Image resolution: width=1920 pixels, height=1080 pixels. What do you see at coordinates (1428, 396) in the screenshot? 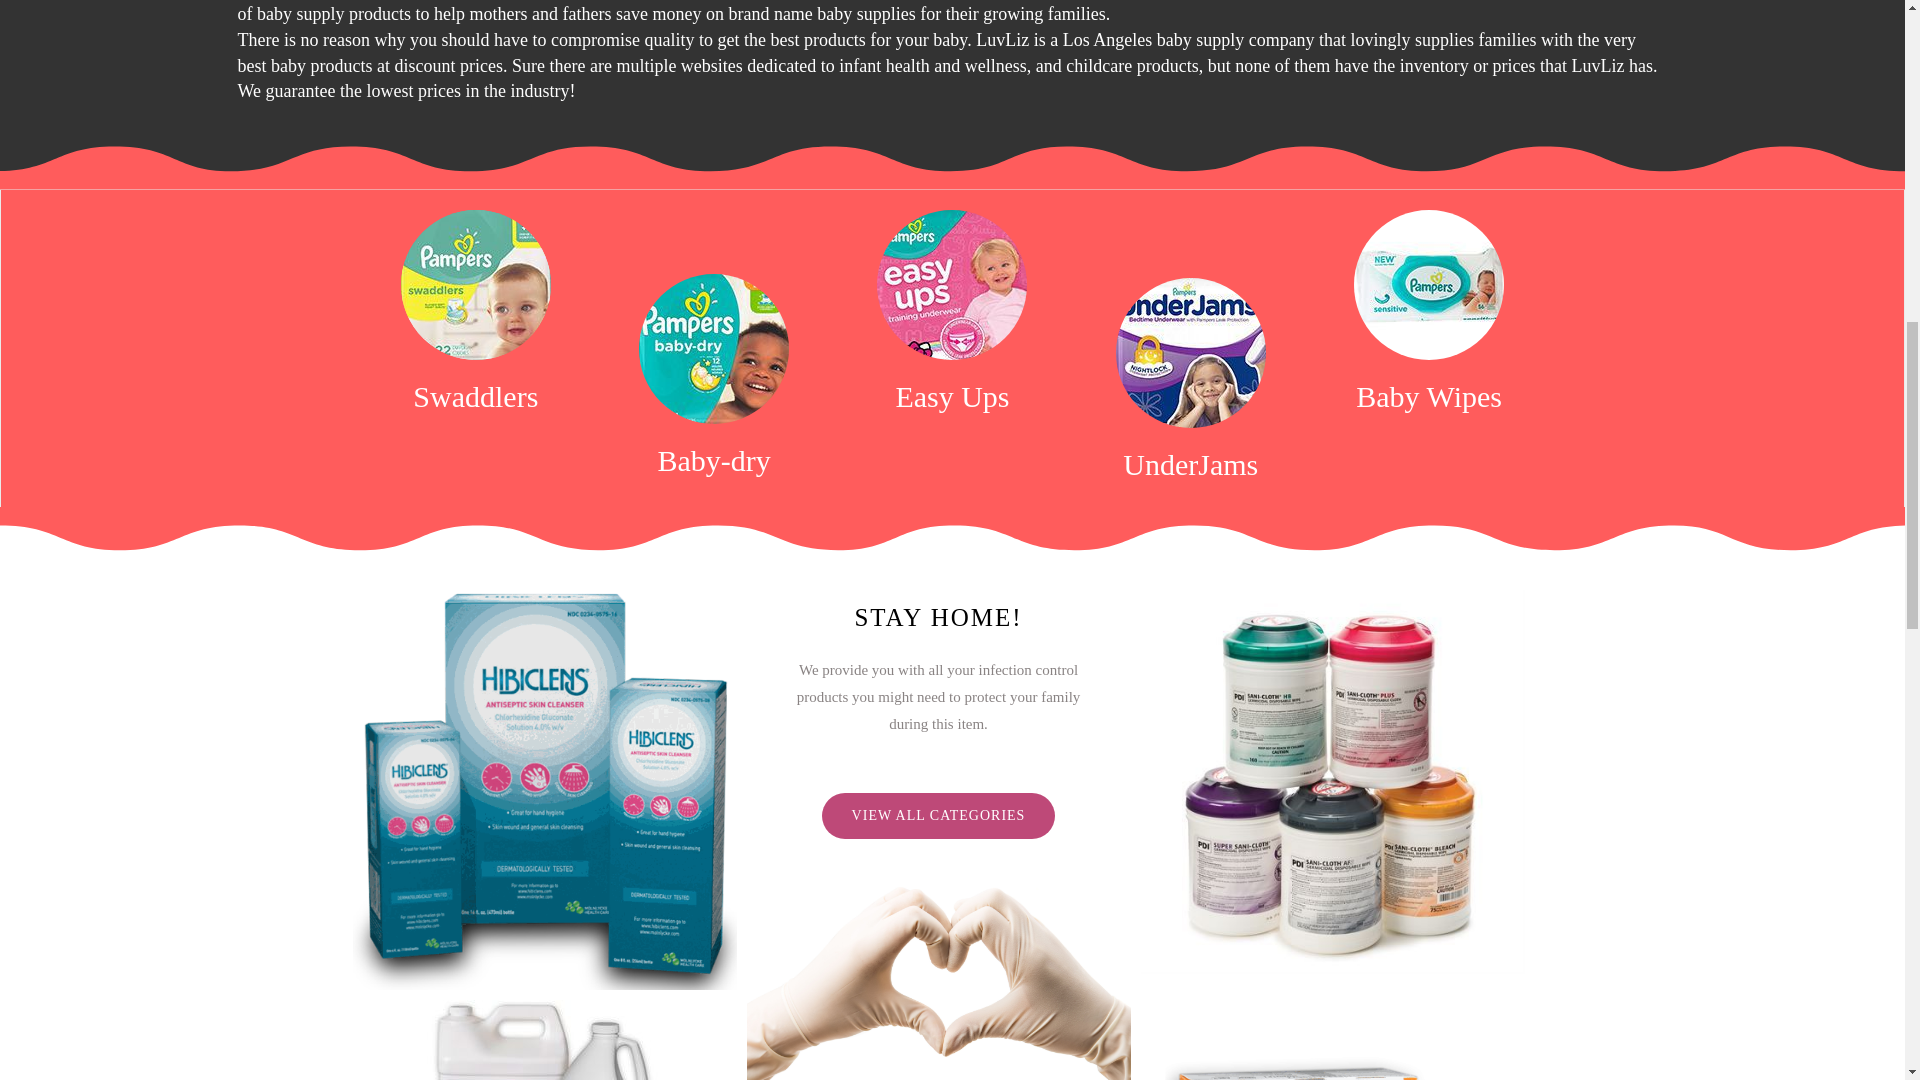
I see `Baby Wipes` at bounding box center [1428, 396].